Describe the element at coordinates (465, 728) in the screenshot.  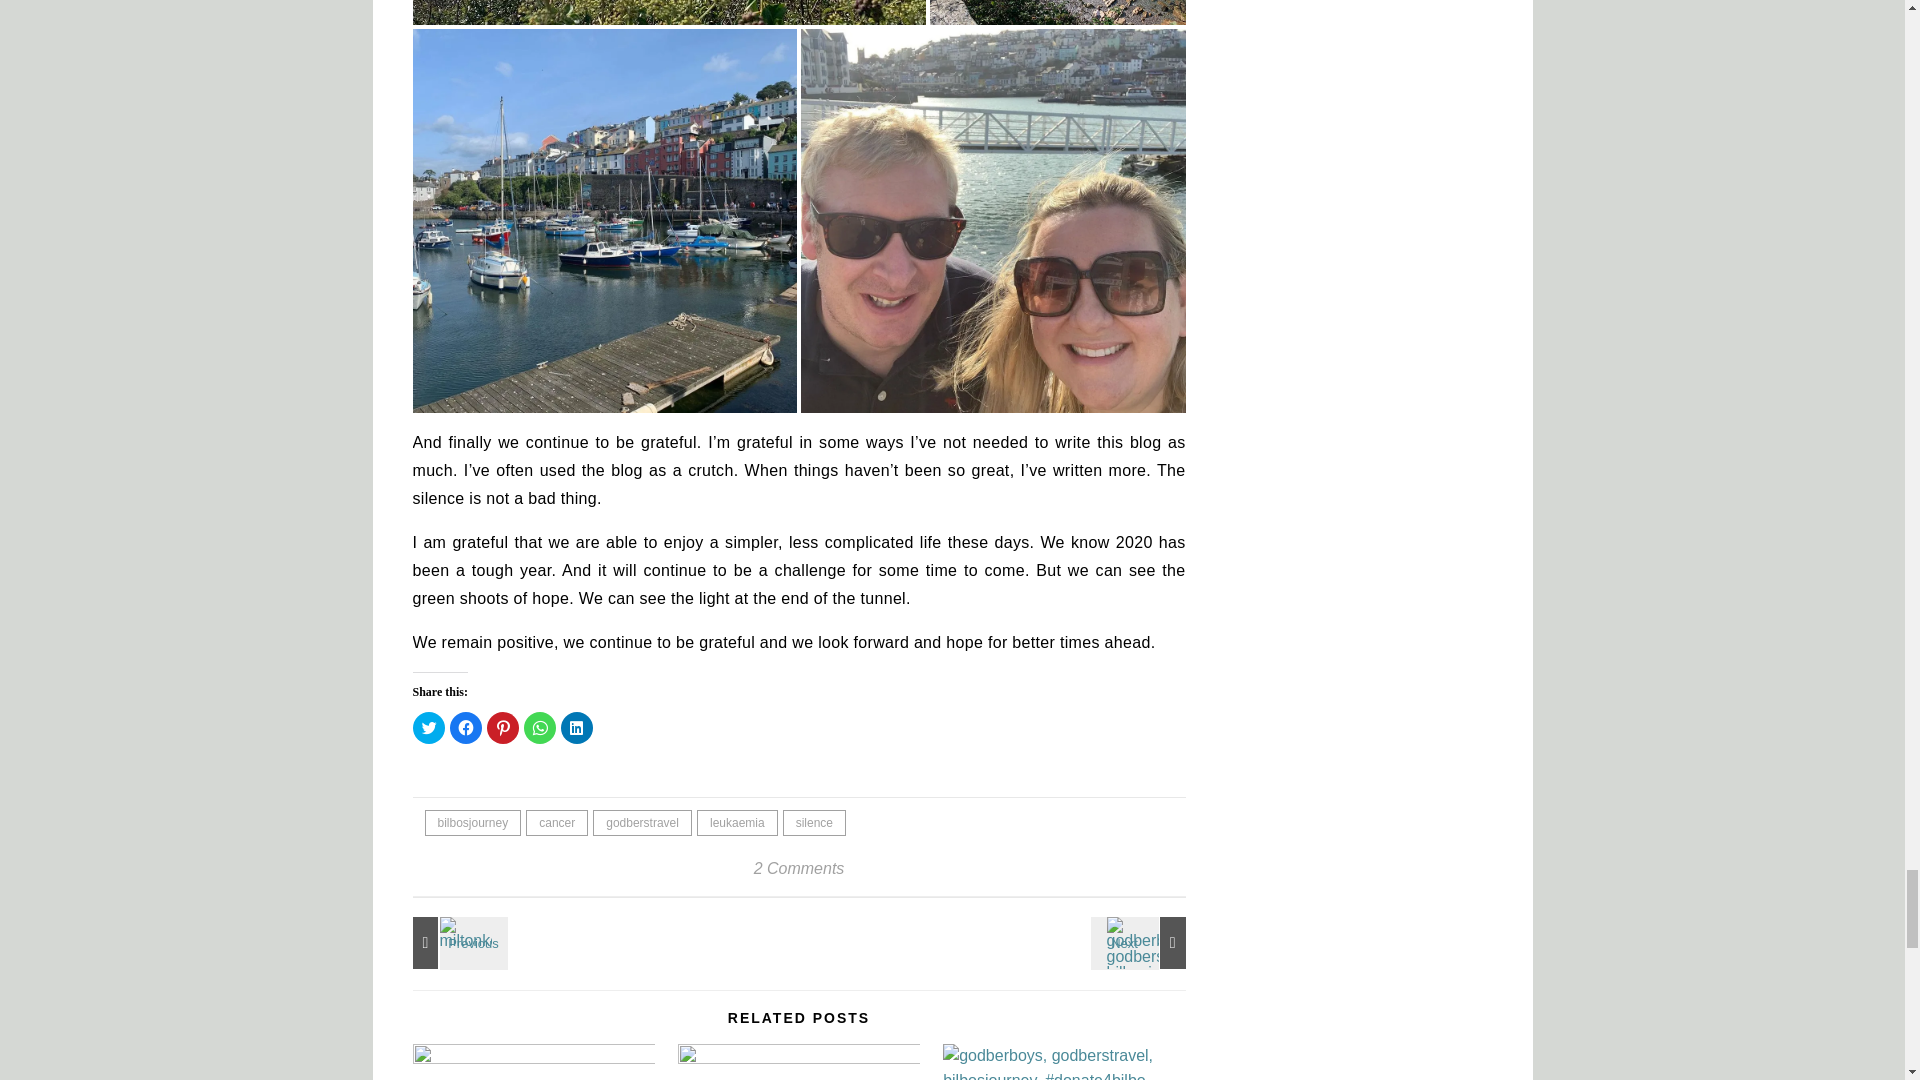
I see `Click to share on Facebook` at that location.